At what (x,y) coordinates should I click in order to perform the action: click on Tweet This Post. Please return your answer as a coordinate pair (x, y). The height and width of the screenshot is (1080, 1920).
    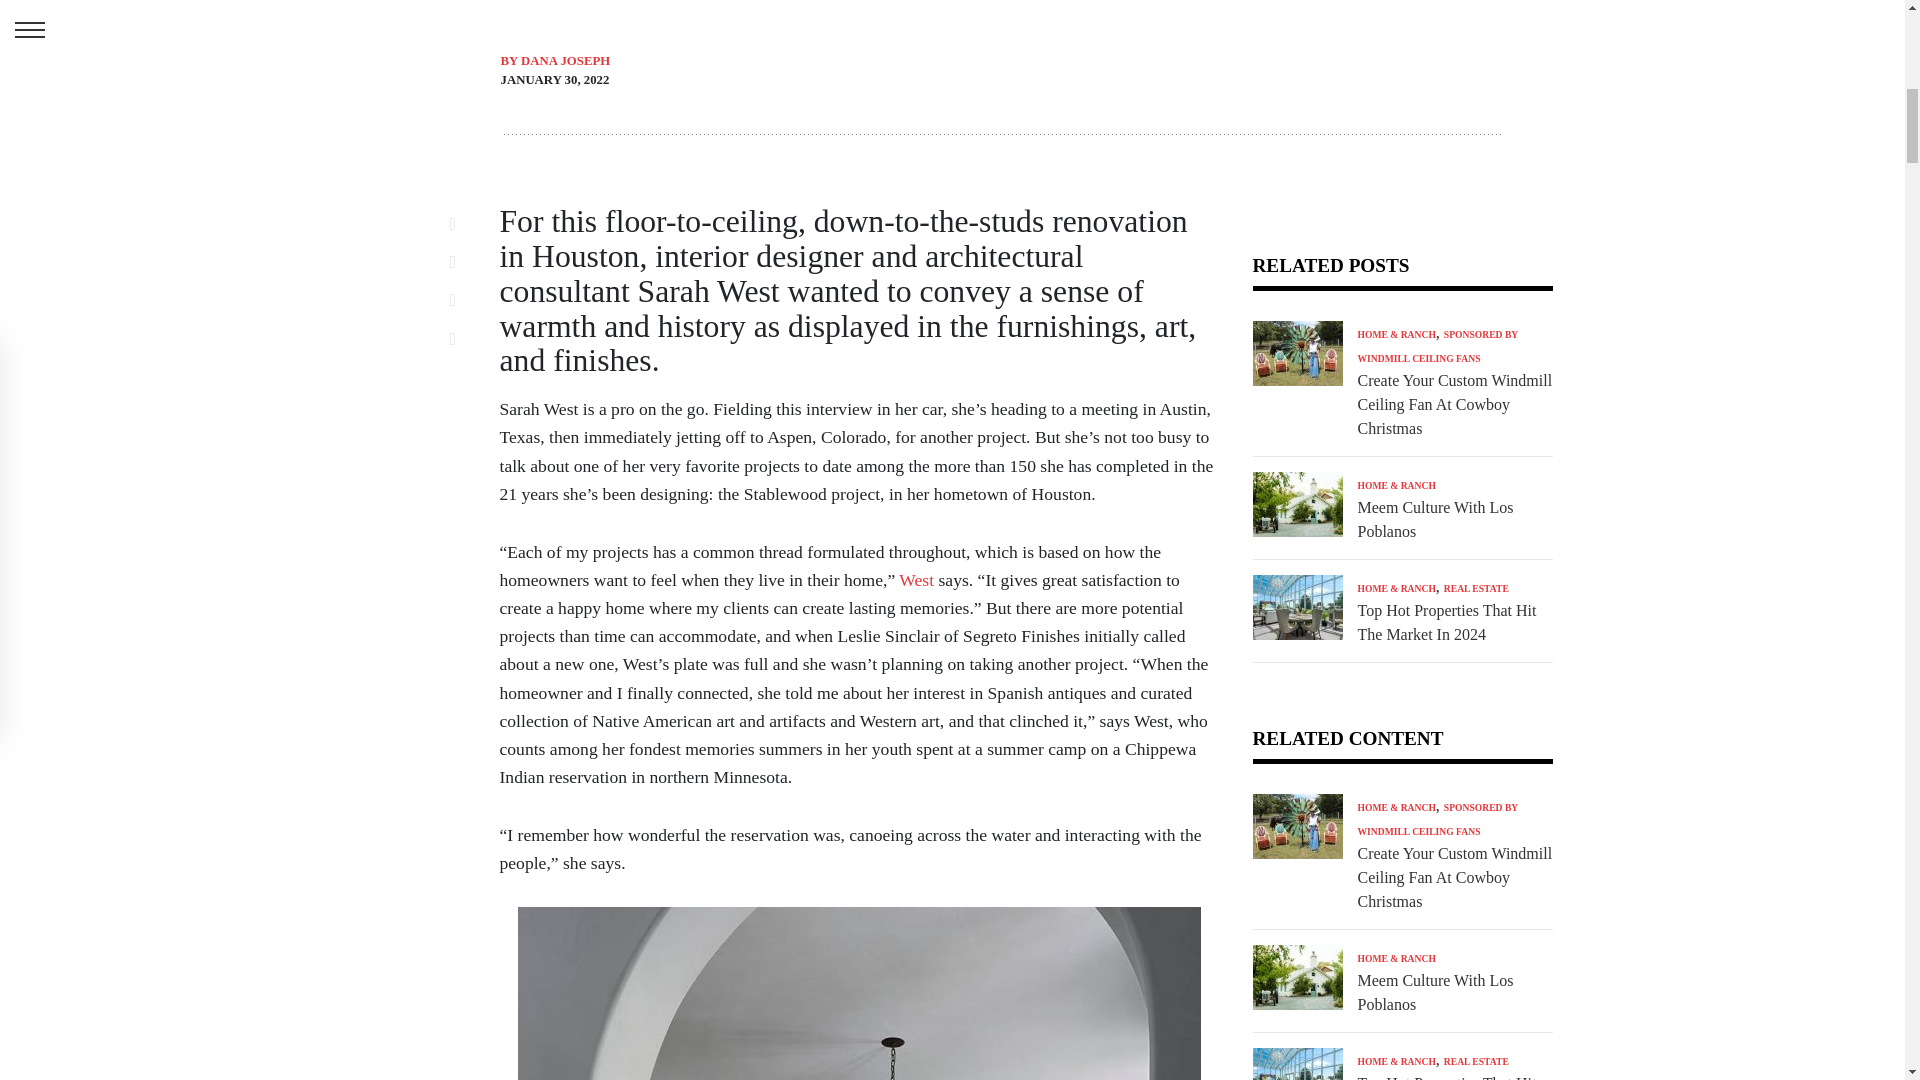
    Looking at the image, I should click on (464, 262).